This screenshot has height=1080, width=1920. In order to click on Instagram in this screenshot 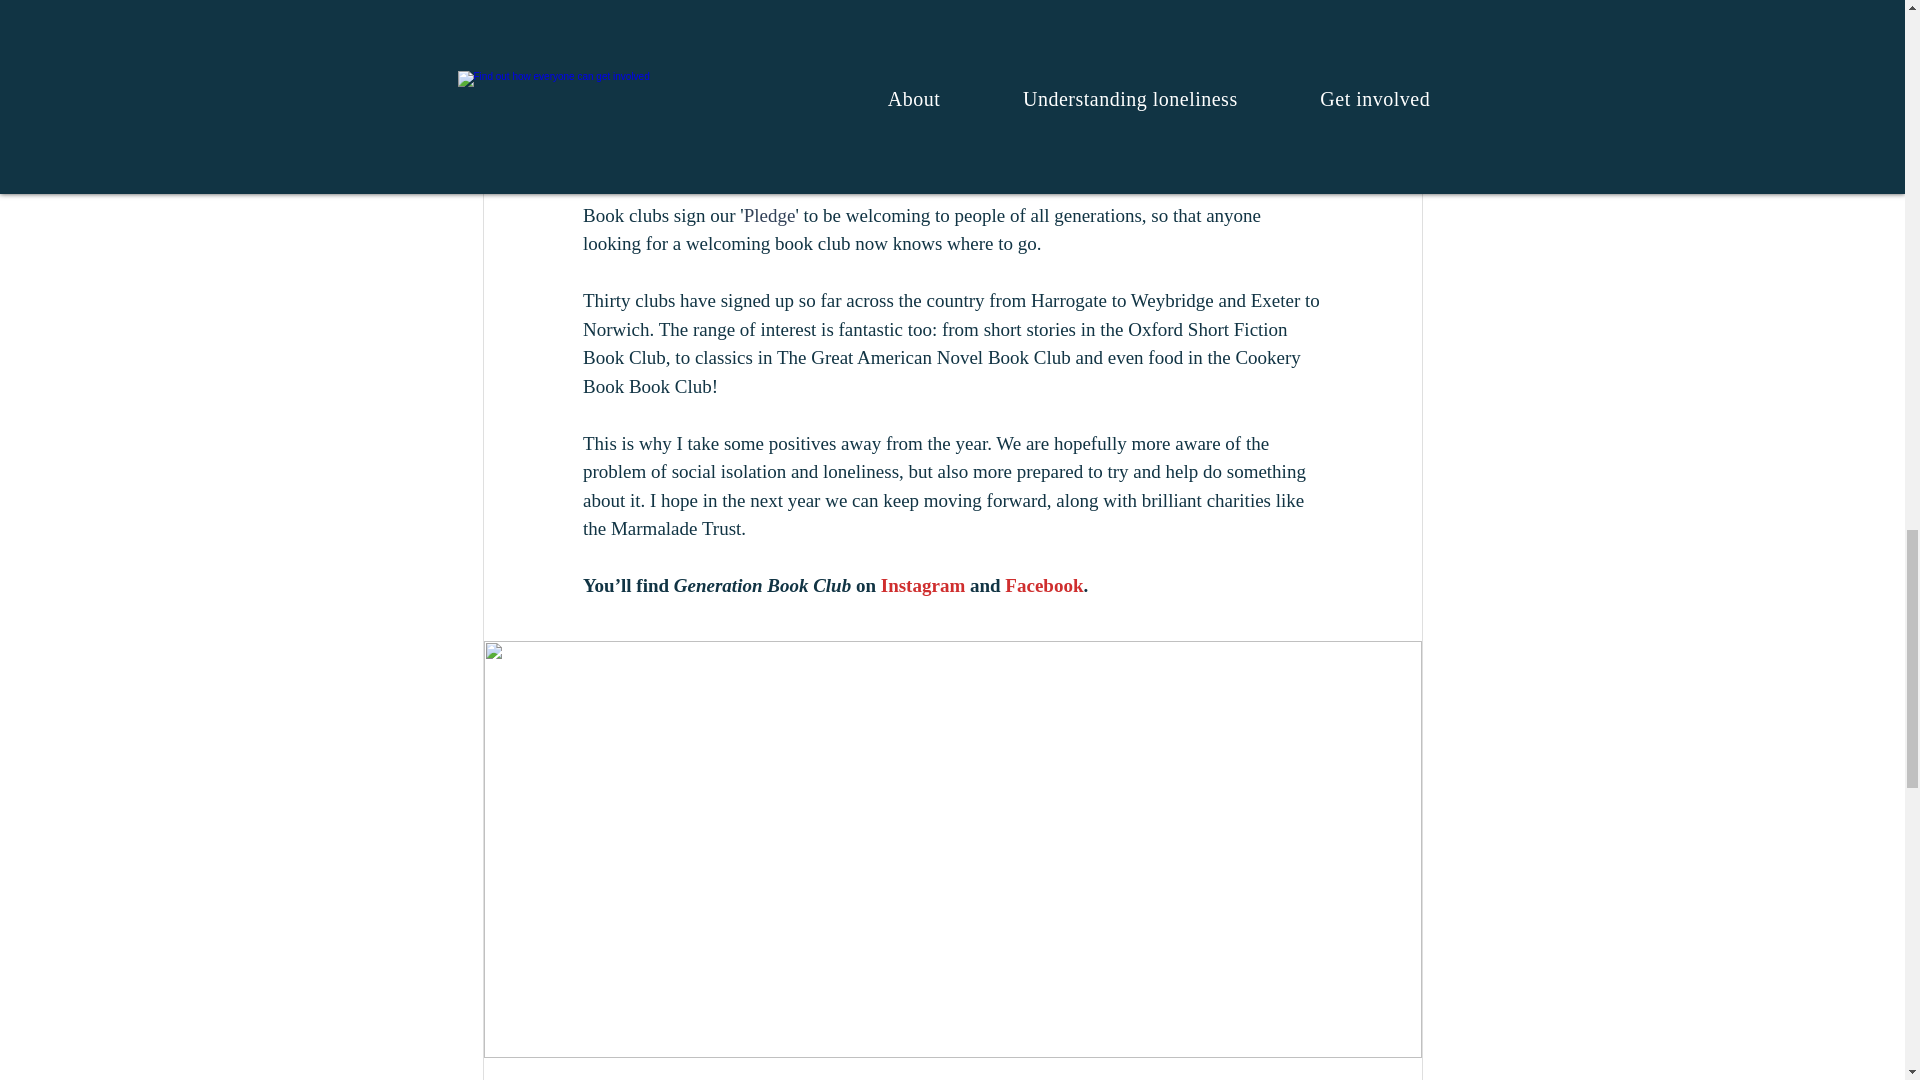, I will do `click(921, 585)`.